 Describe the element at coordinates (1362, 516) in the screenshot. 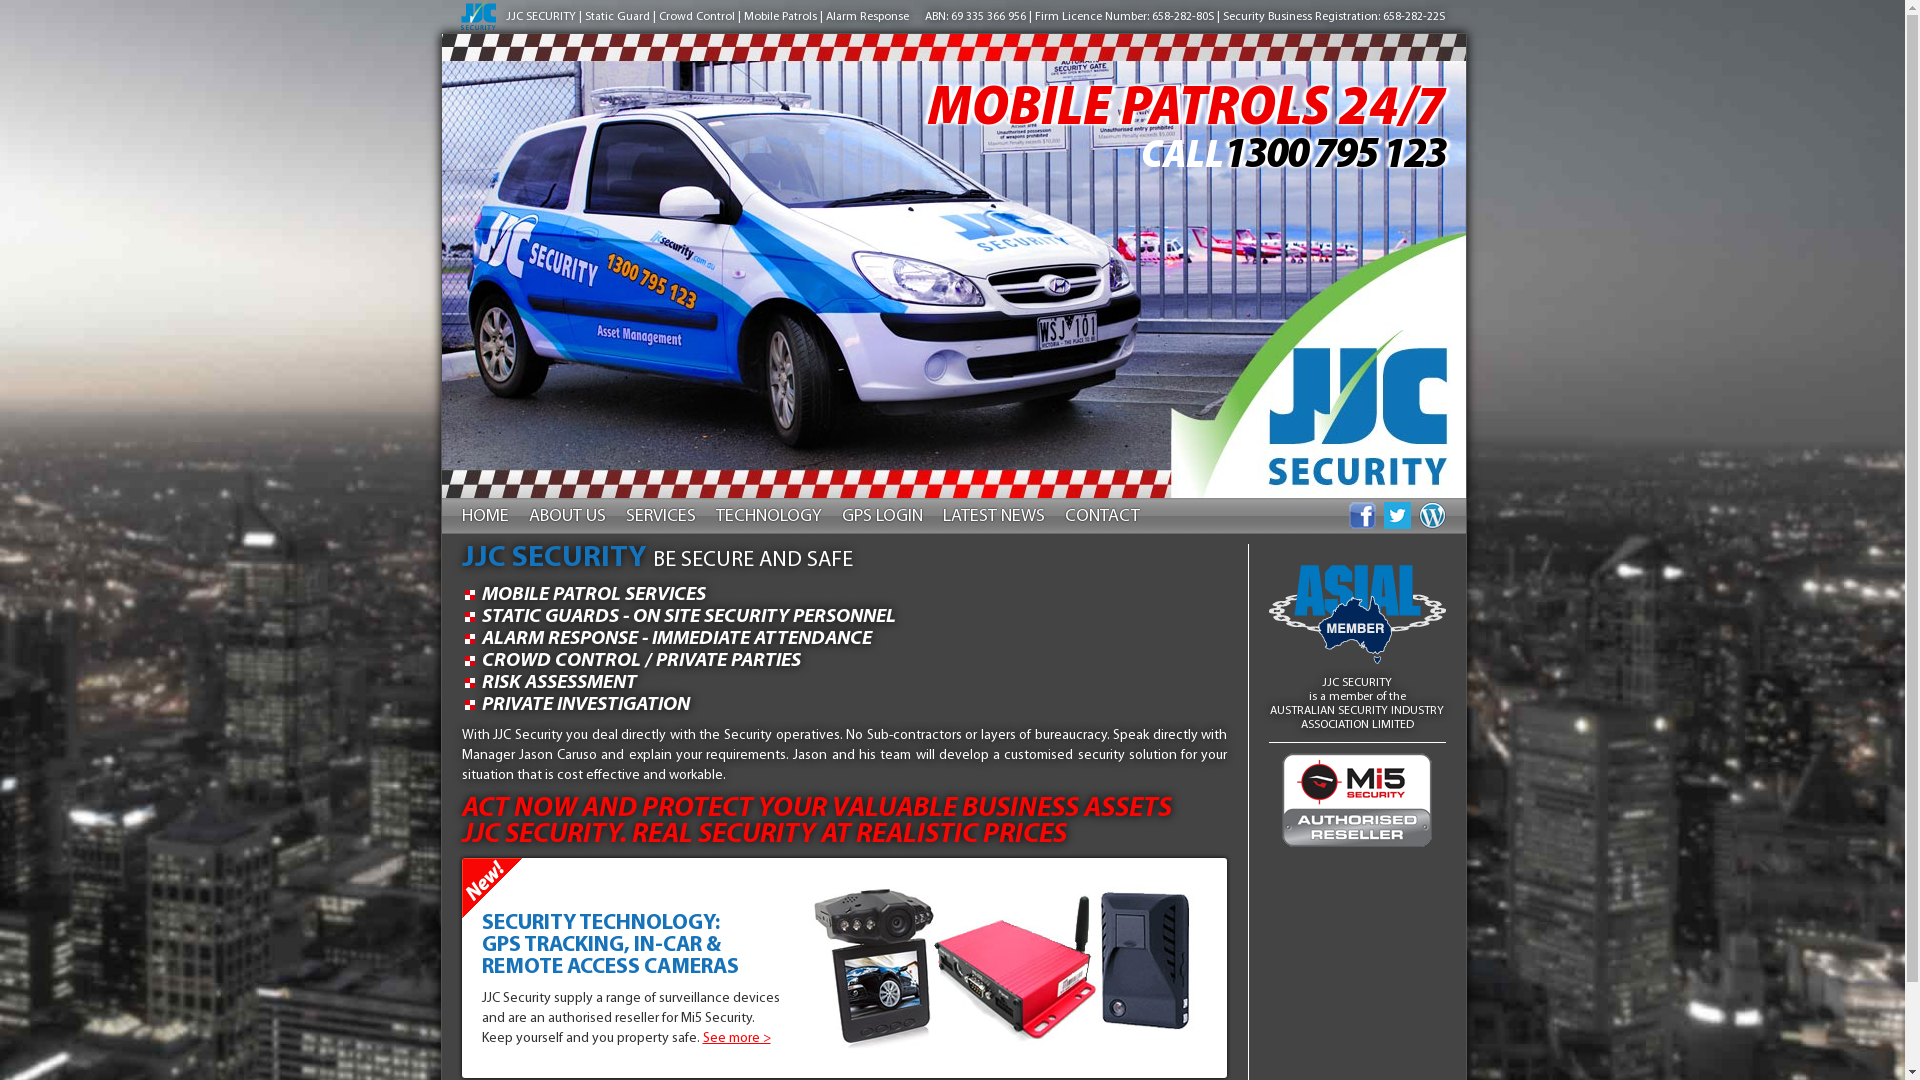

I see `JJC Security on Facebook` at that location.